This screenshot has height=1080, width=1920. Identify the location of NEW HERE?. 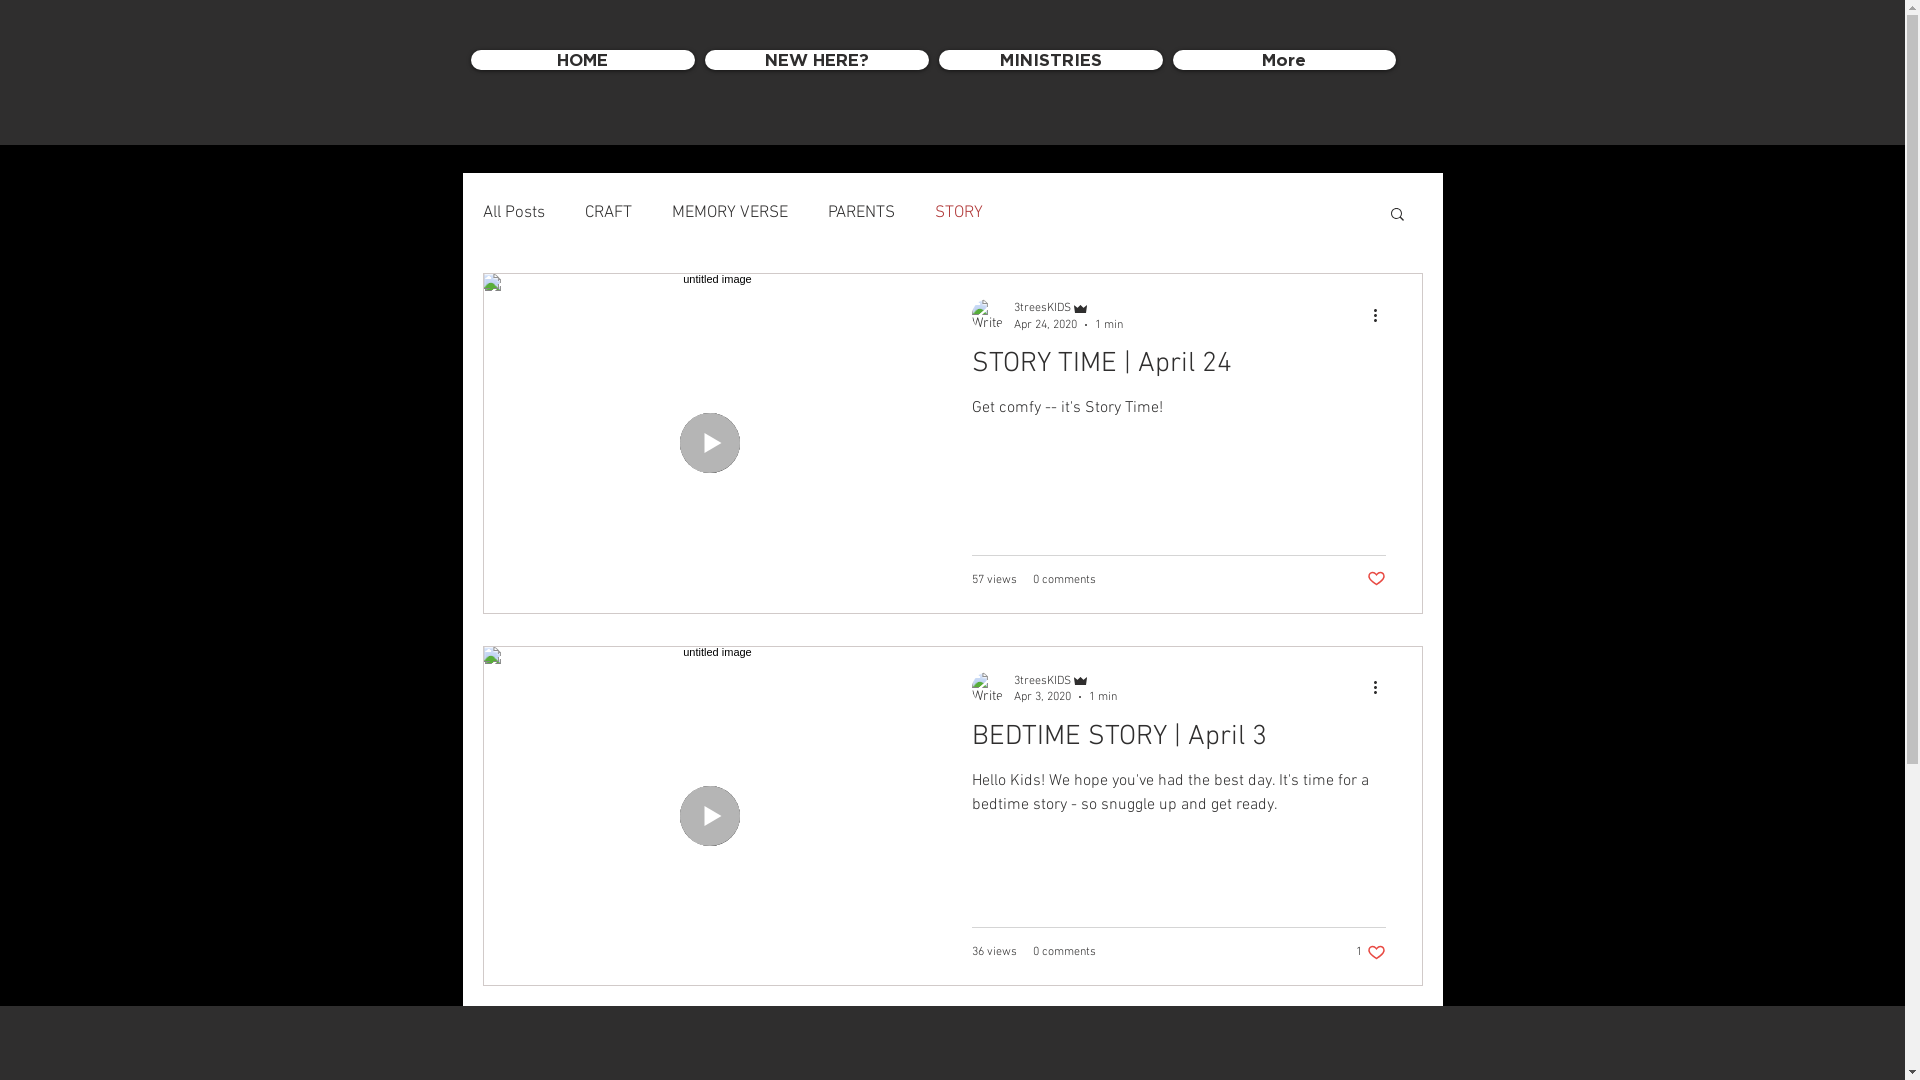
(816, 60).